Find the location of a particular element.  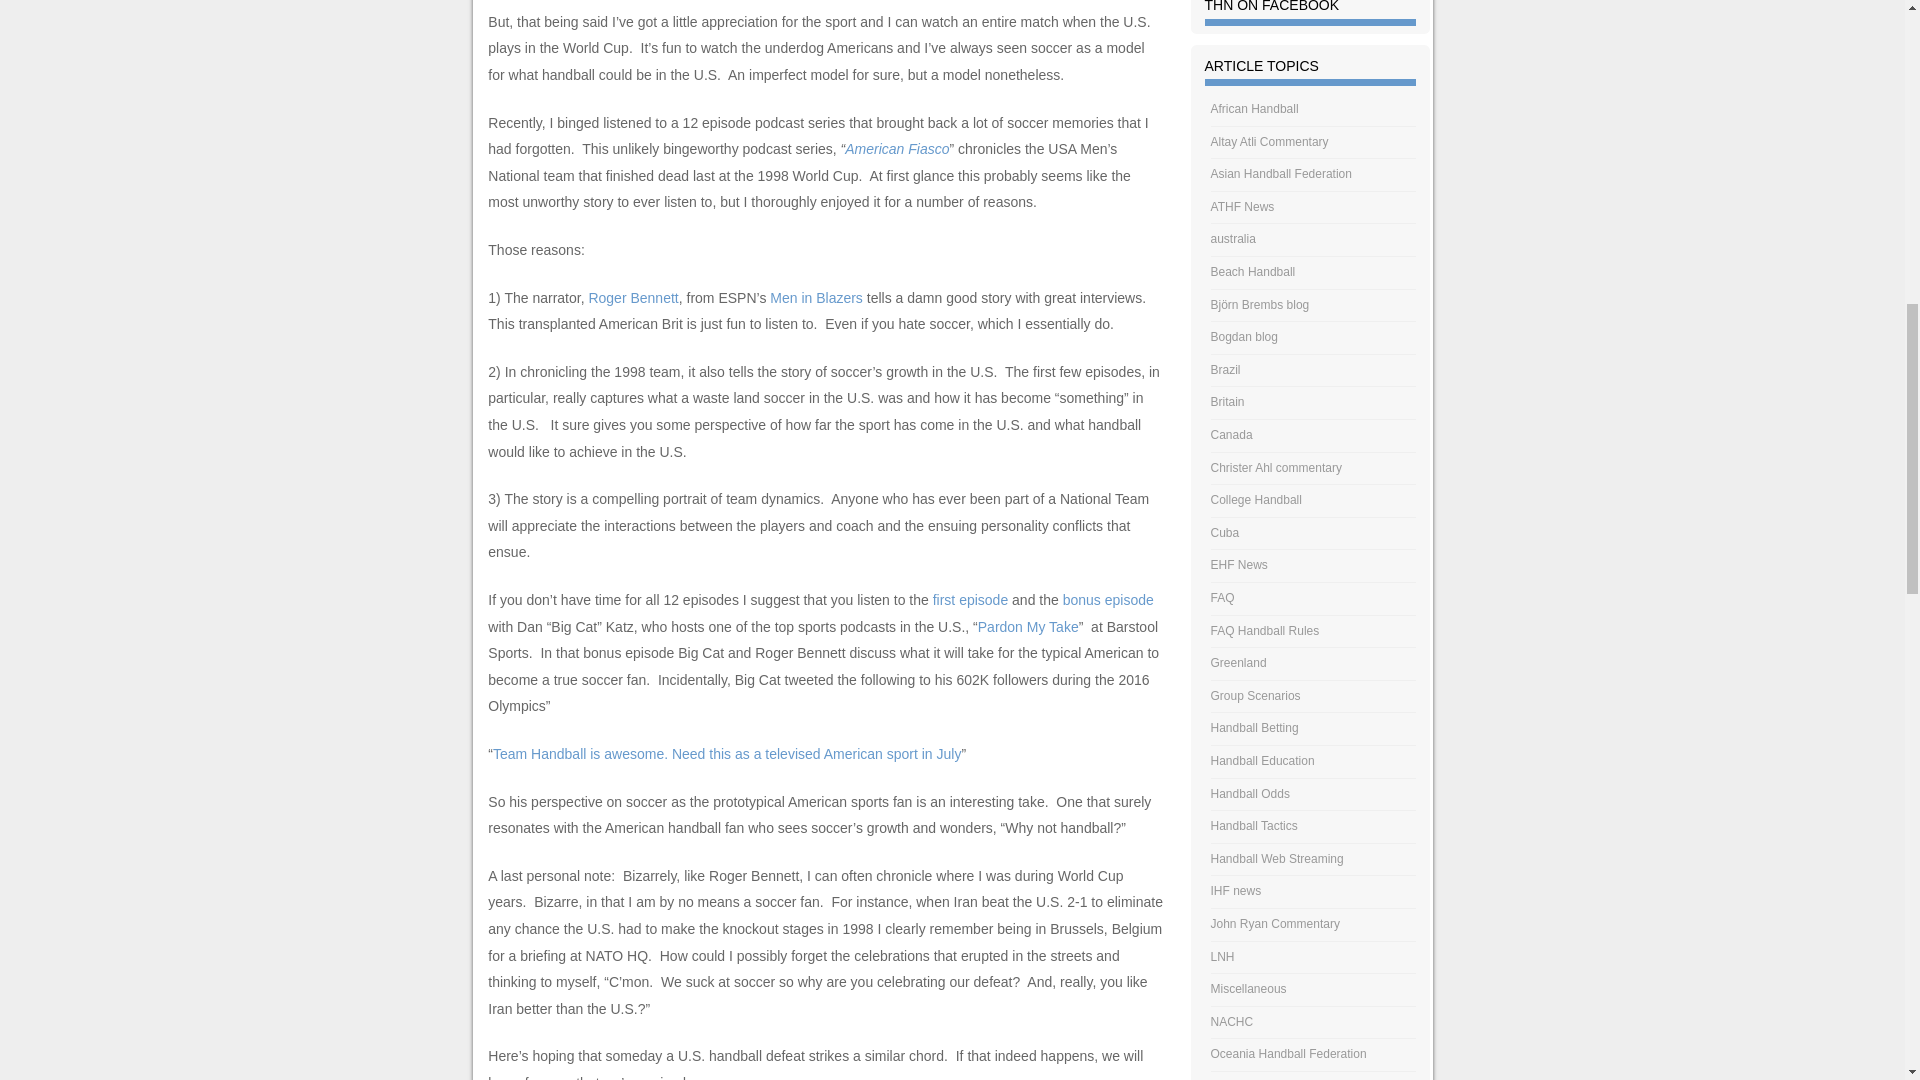

first episode is located at coordinates (970, 600).